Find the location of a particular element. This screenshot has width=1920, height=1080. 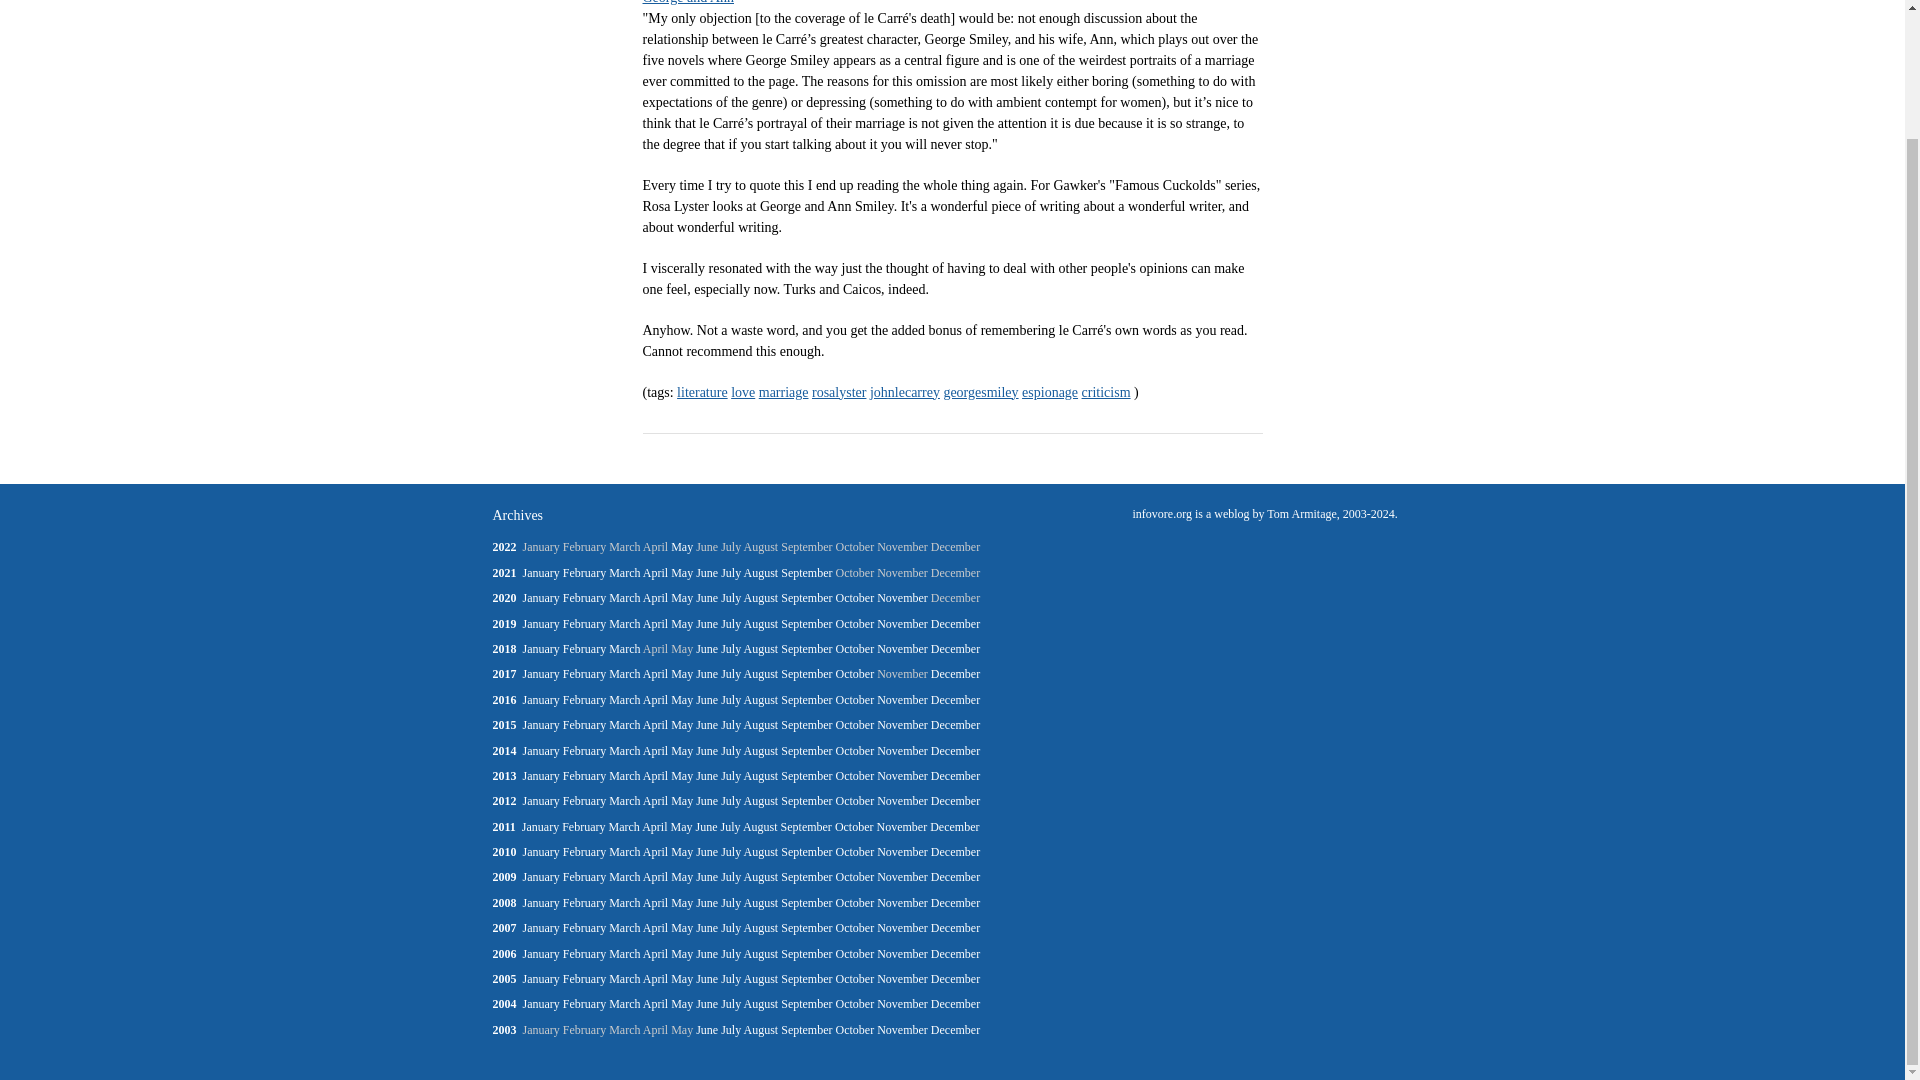

May 2021 is located at coordinates (682, 572).